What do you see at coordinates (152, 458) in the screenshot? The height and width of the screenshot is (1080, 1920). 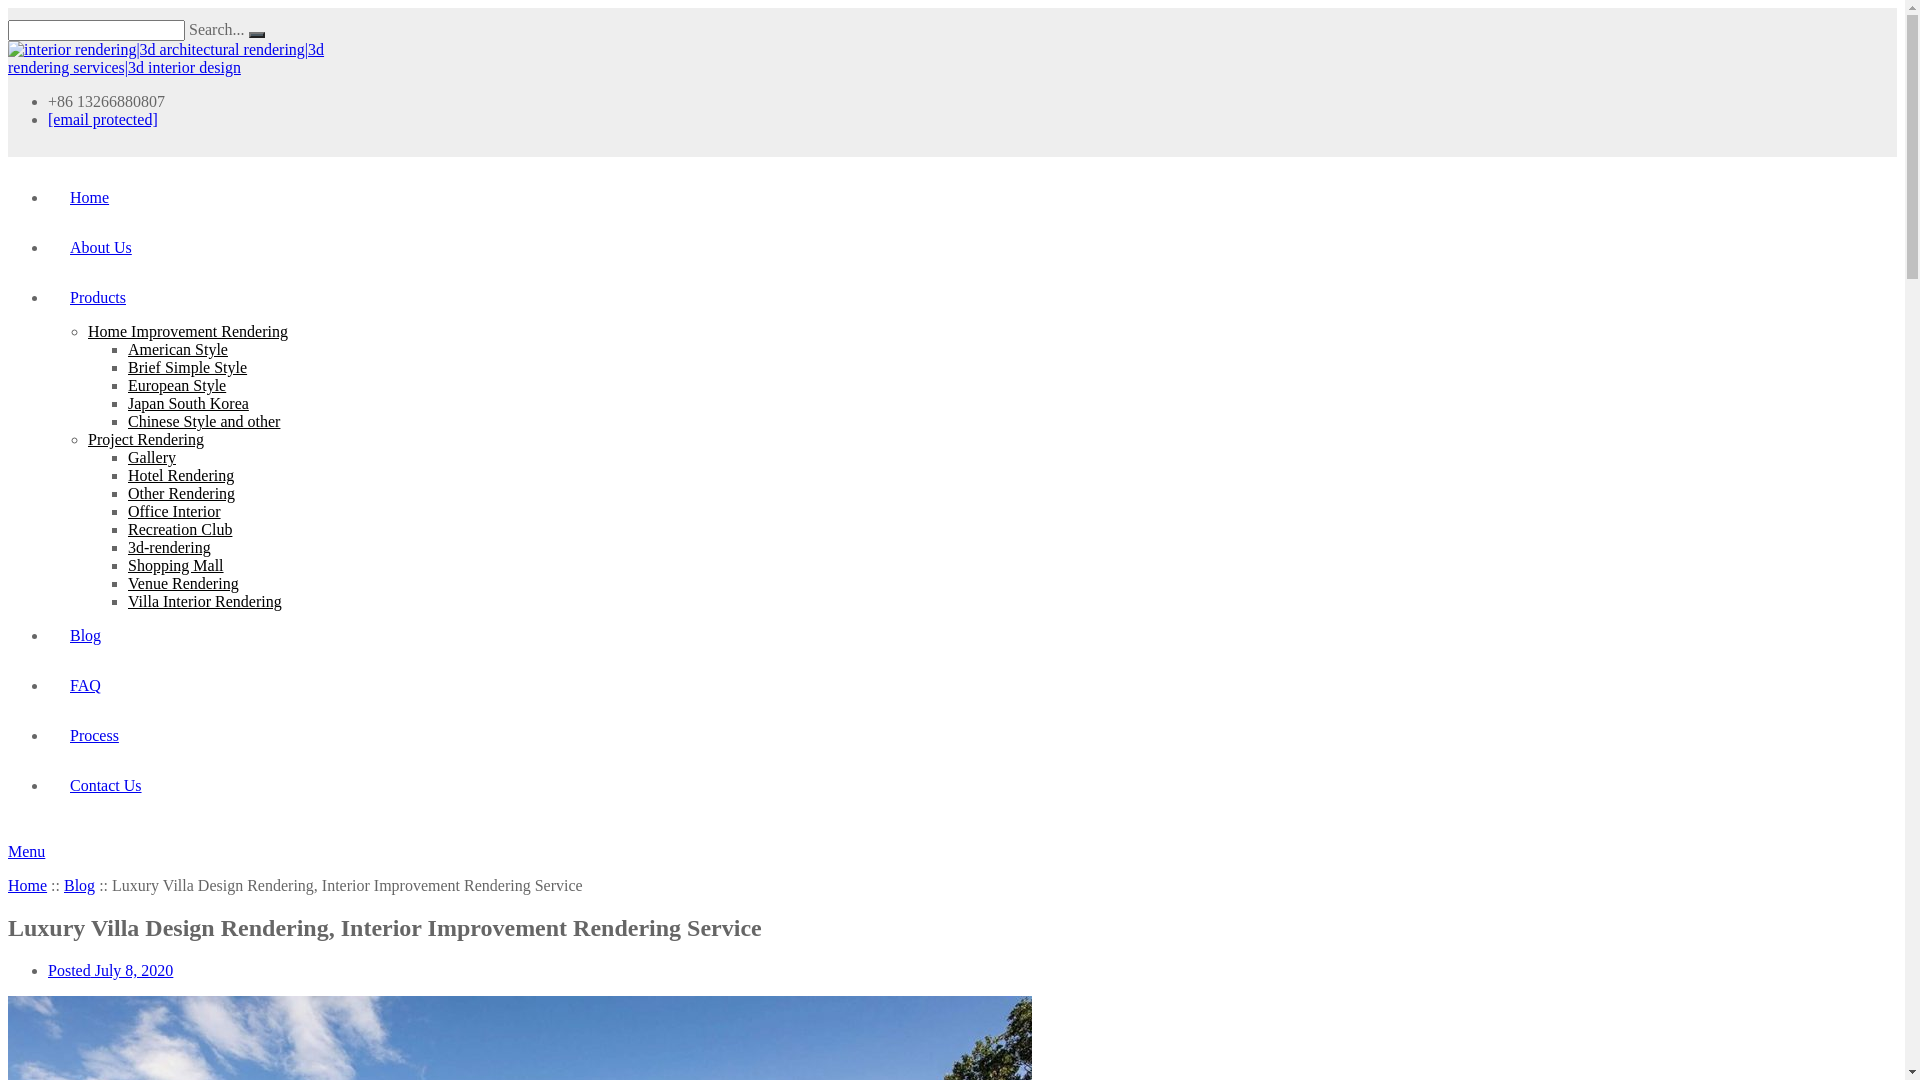 I see `Gallery` at bounding box center [152, 458].